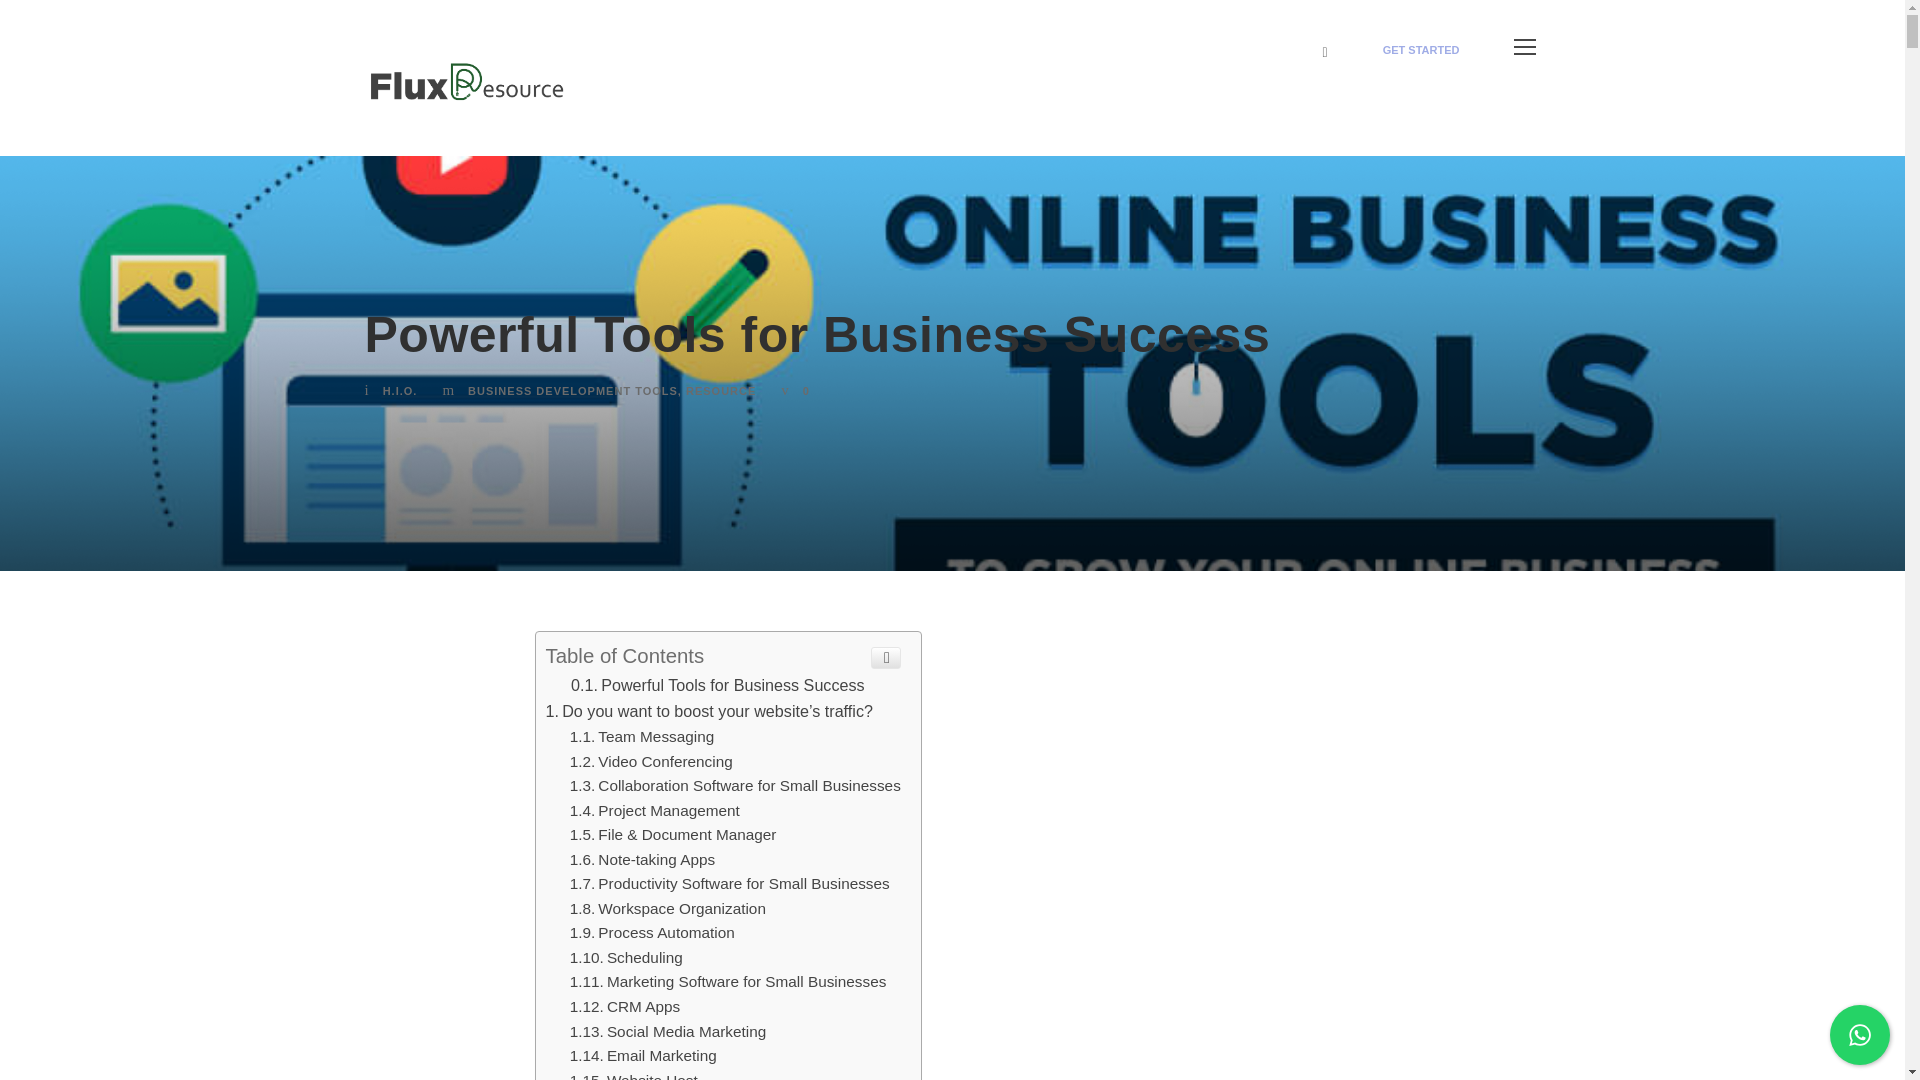 The image size is (1920, 1080). I want to click on Video Conferencing, so click(652, 761).